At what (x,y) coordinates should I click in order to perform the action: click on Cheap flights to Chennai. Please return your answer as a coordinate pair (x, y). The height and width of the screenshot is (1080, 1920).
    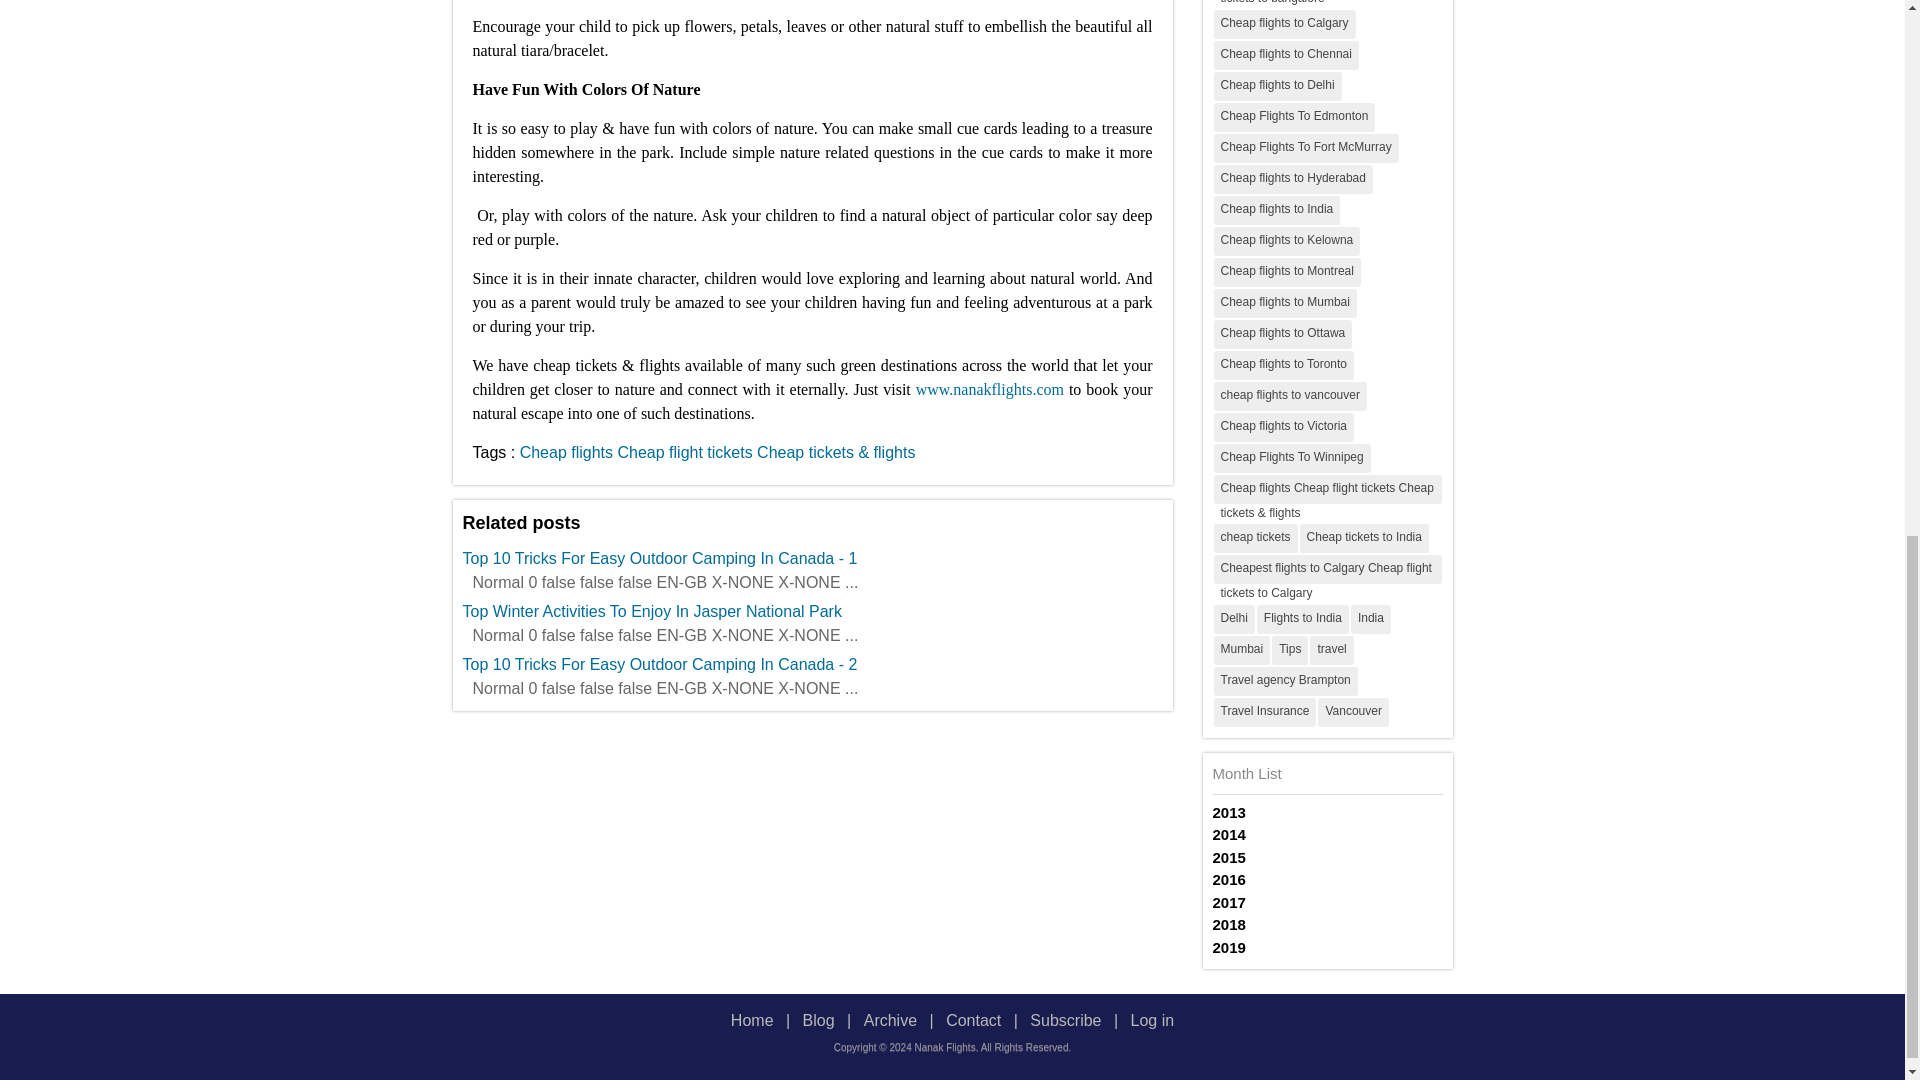
    Looking at the image, I should click on (1286, 54).